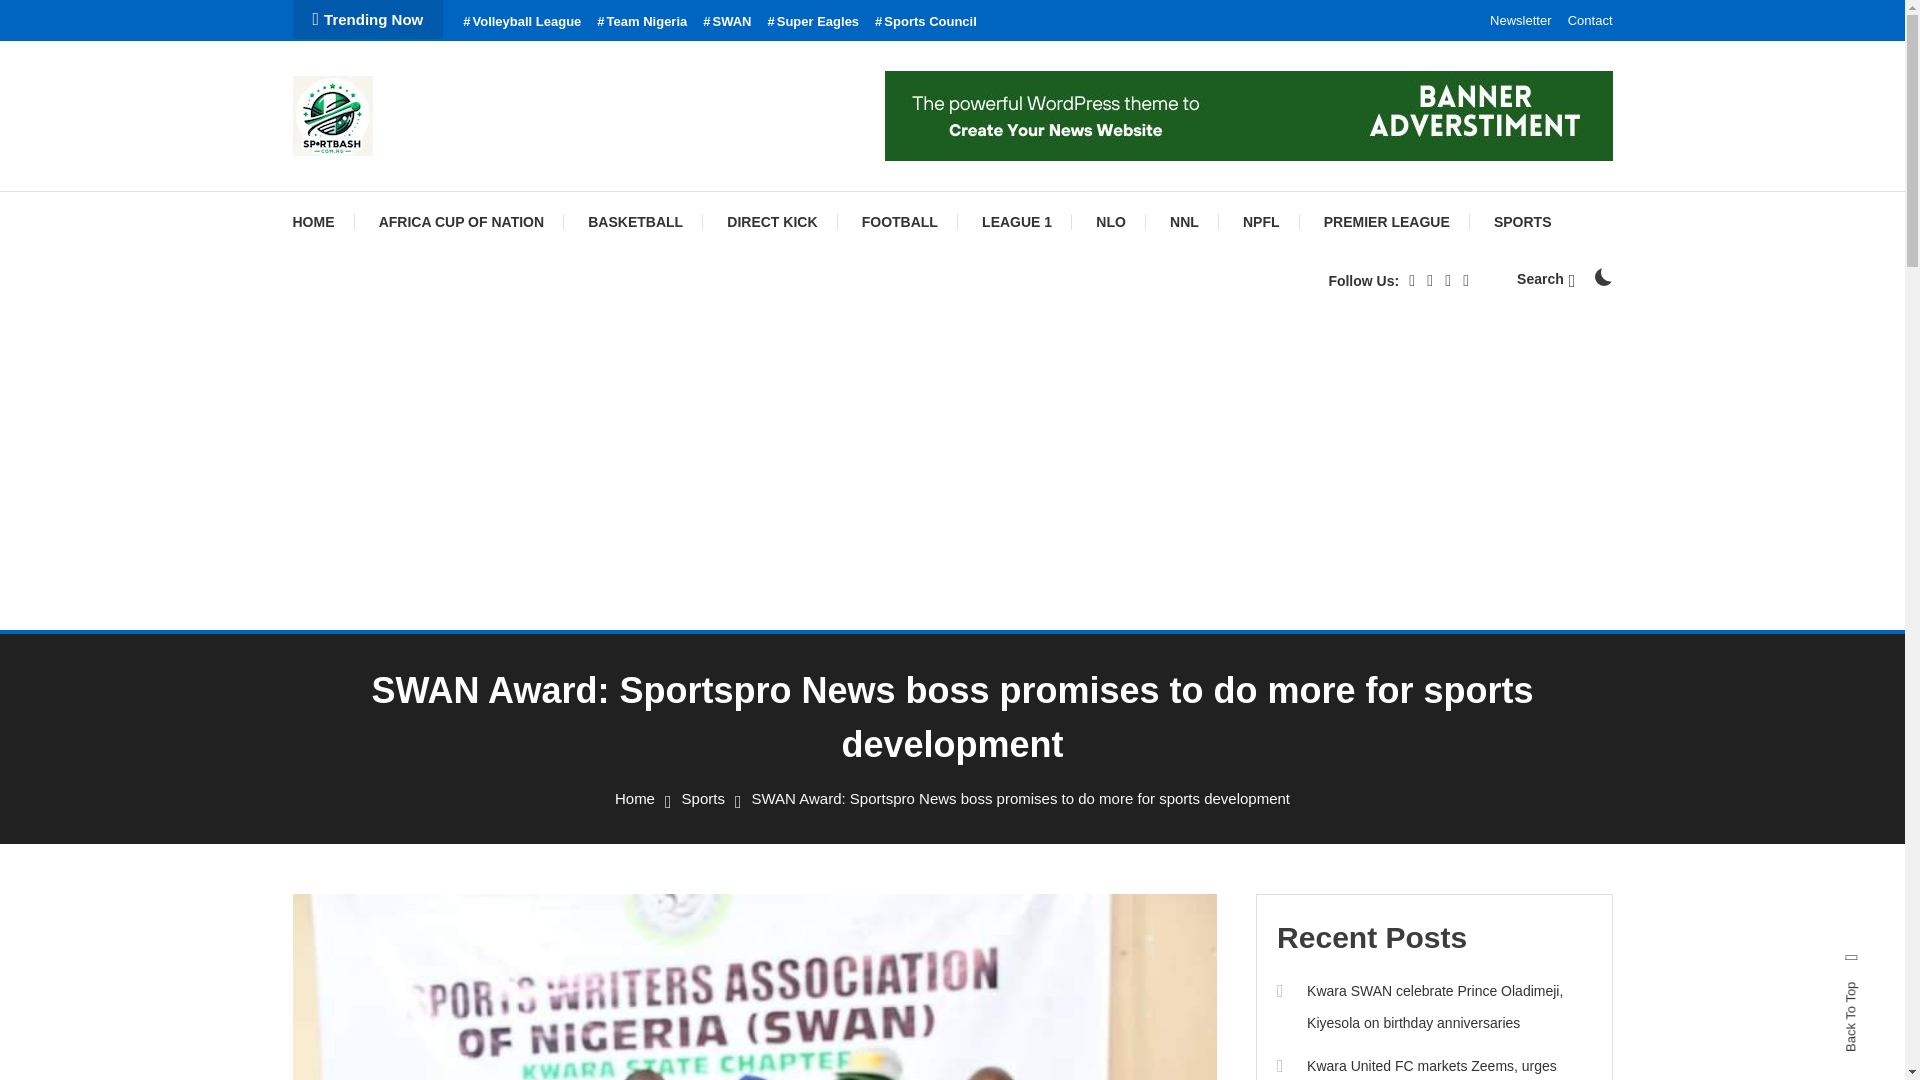 Image resolution: width=1920 pixels, height=1080 pixels. Describe the element at coordinates (1014, 573) in the screenshot. I see `Search` at that location.